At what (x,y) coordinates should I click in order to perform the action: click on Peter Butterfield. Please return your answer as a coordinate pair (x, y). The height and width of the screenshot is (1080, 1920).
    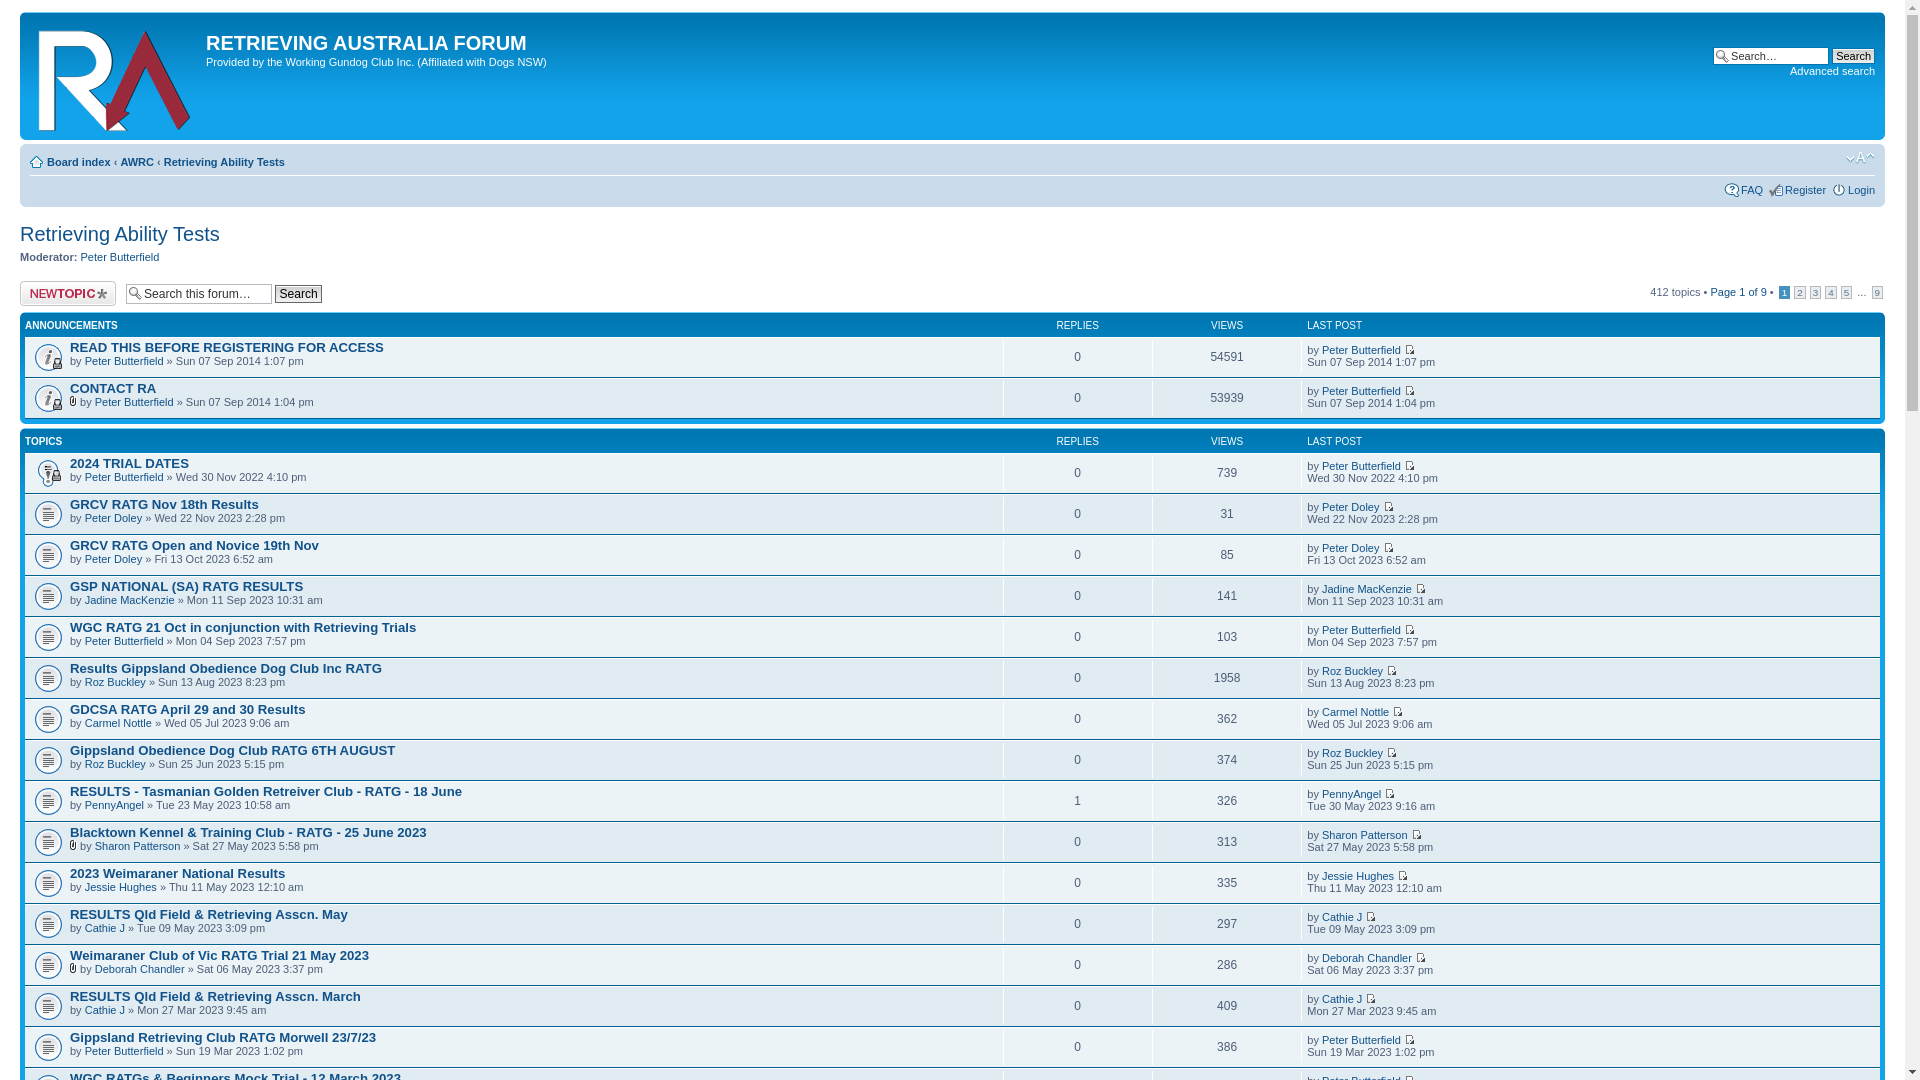
    Looking at the image, I should click on (124, 640).